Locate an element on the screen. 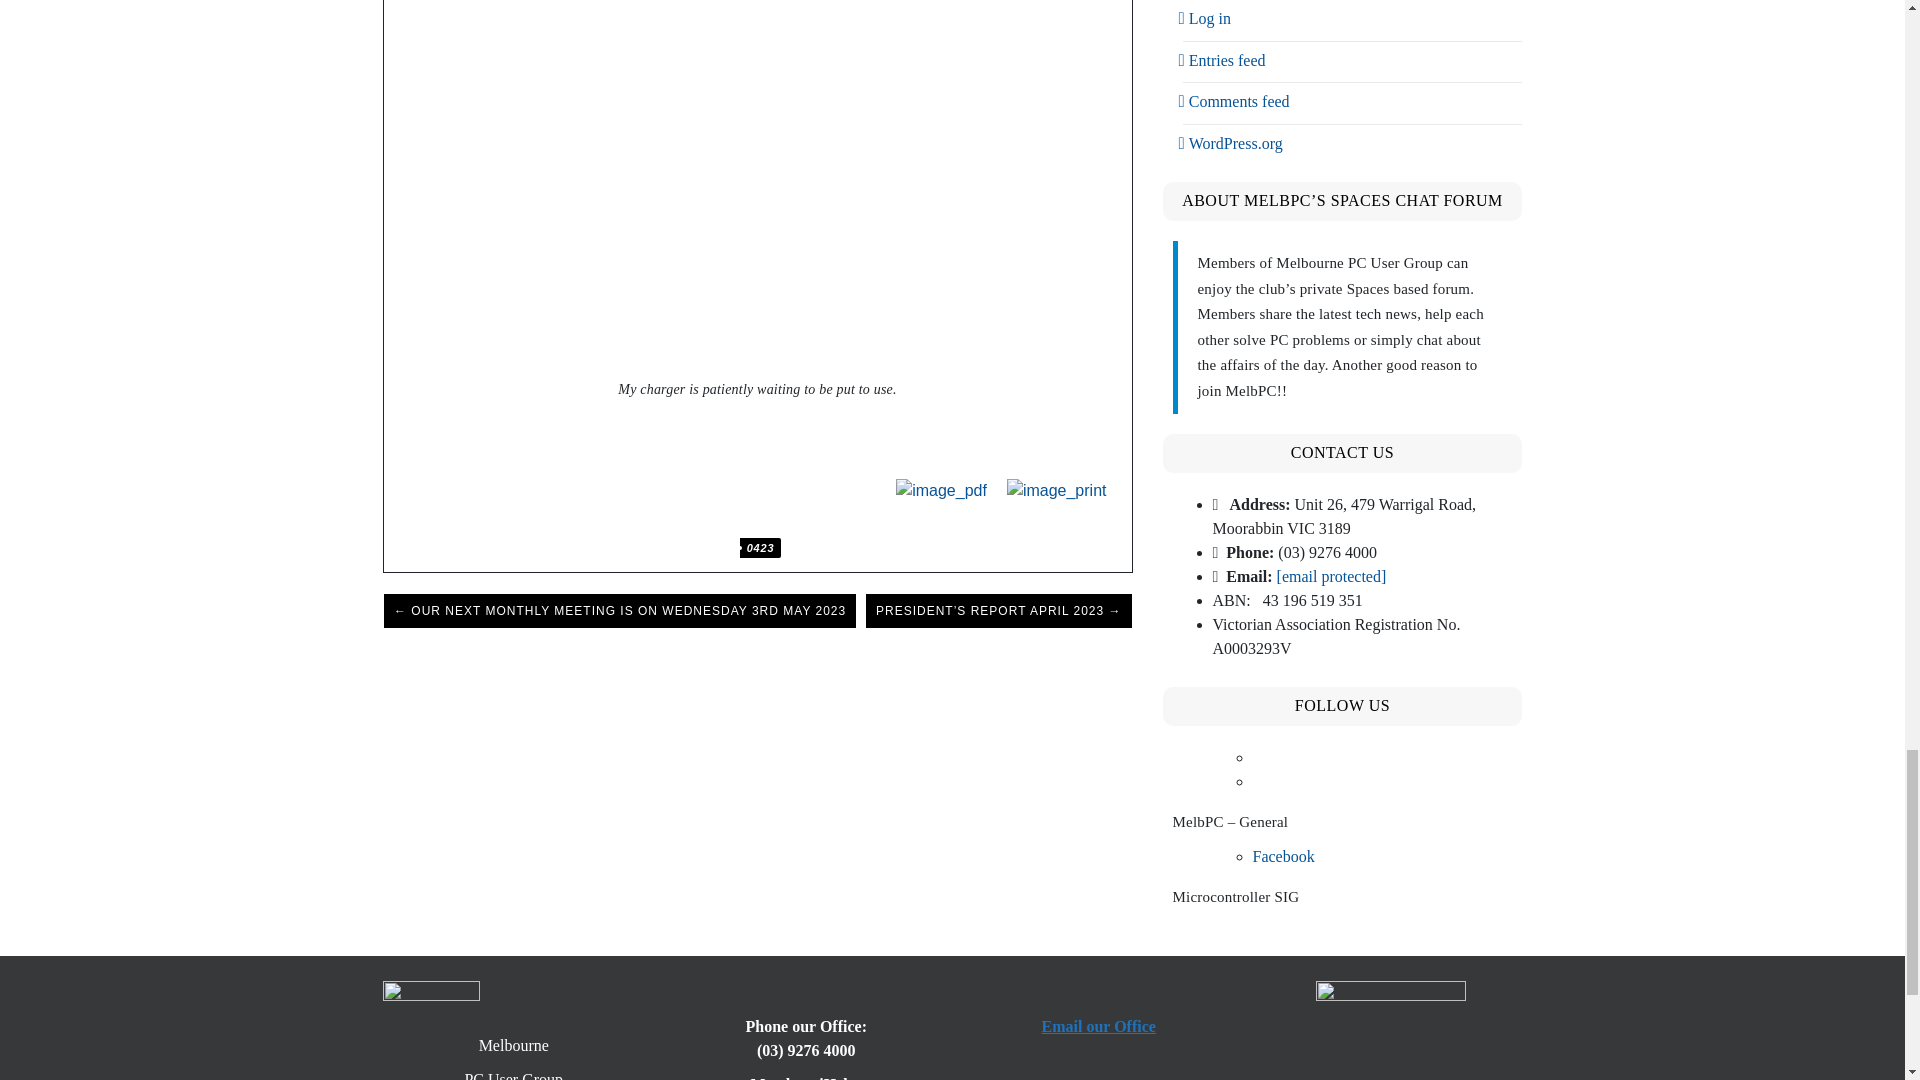 The width and height of the screenshot is (1920, 1080). Print Content is located at coordinates (1056, 490).